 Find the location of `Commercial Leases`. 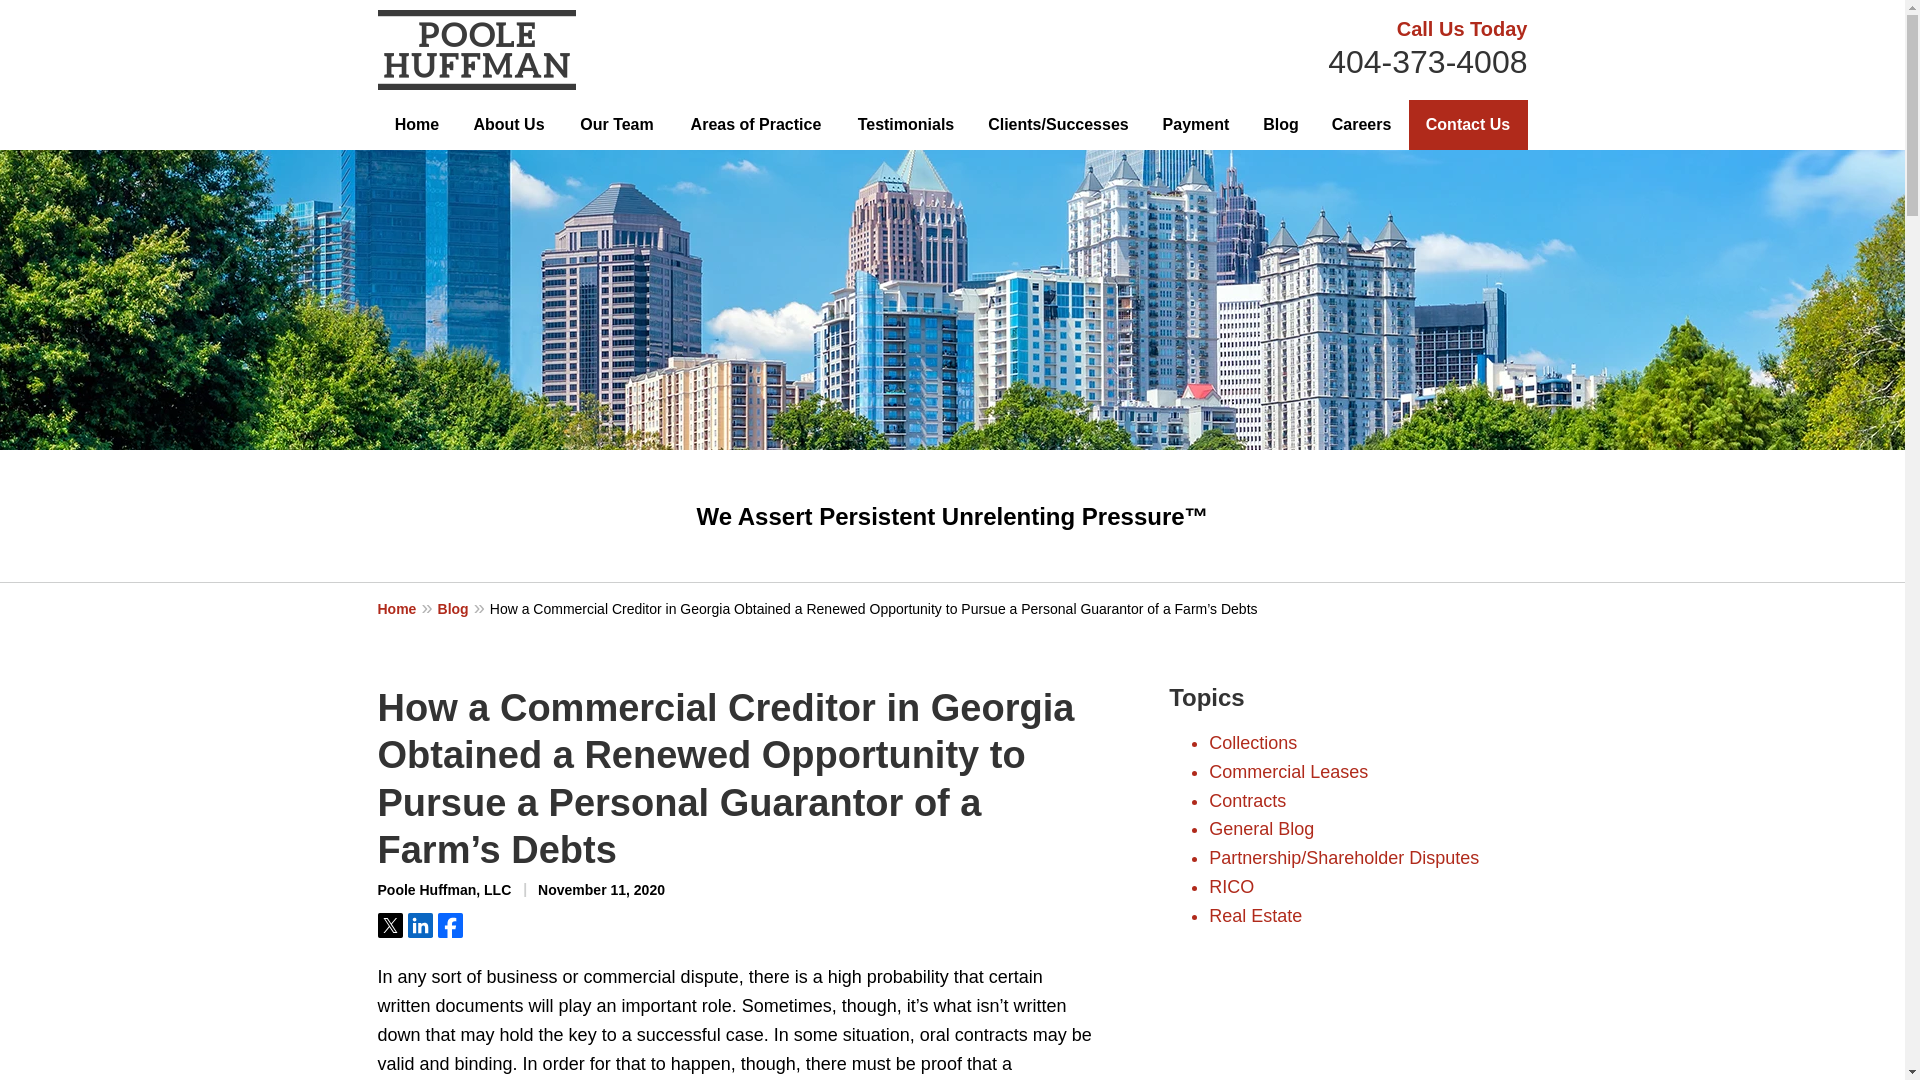

Commercial Leases is located at coordinates (1288, 772).